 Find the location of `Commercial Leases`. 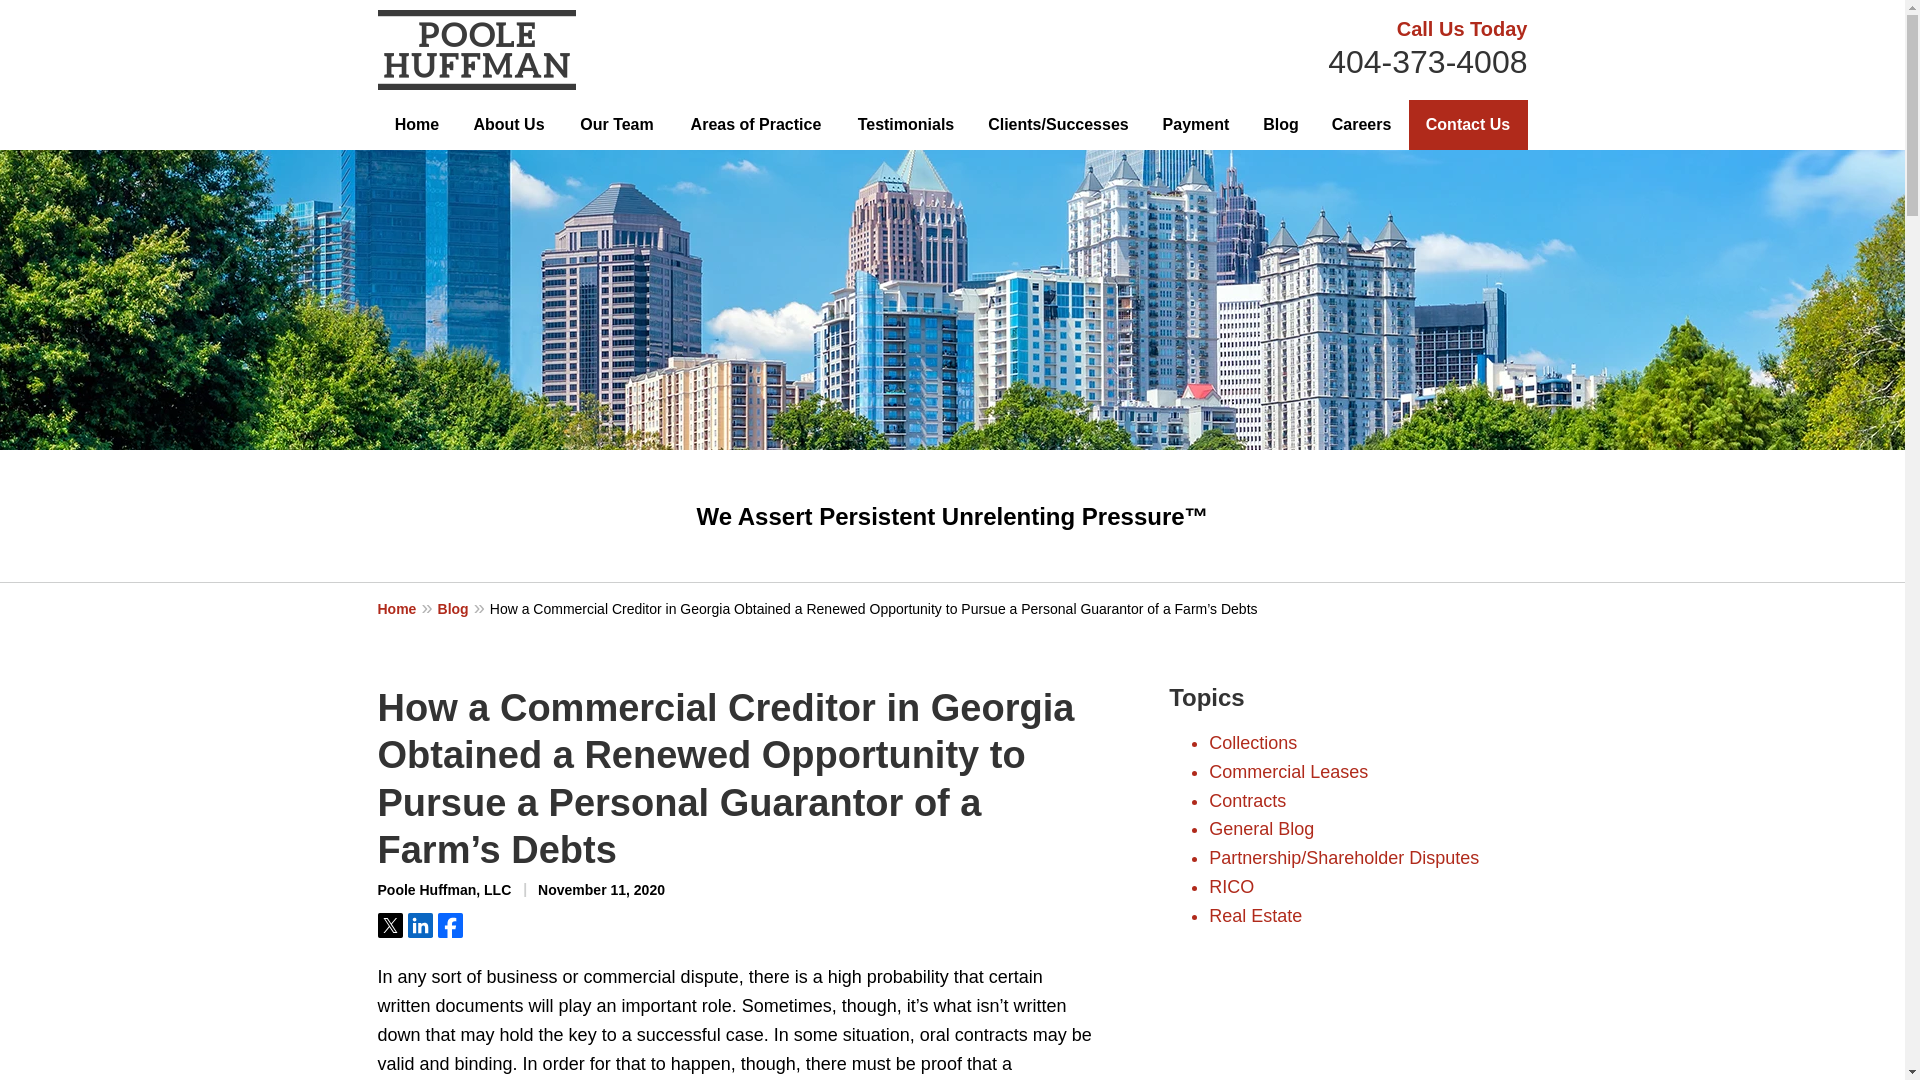

Commercial Leases is located at coordinates (1288, 772).